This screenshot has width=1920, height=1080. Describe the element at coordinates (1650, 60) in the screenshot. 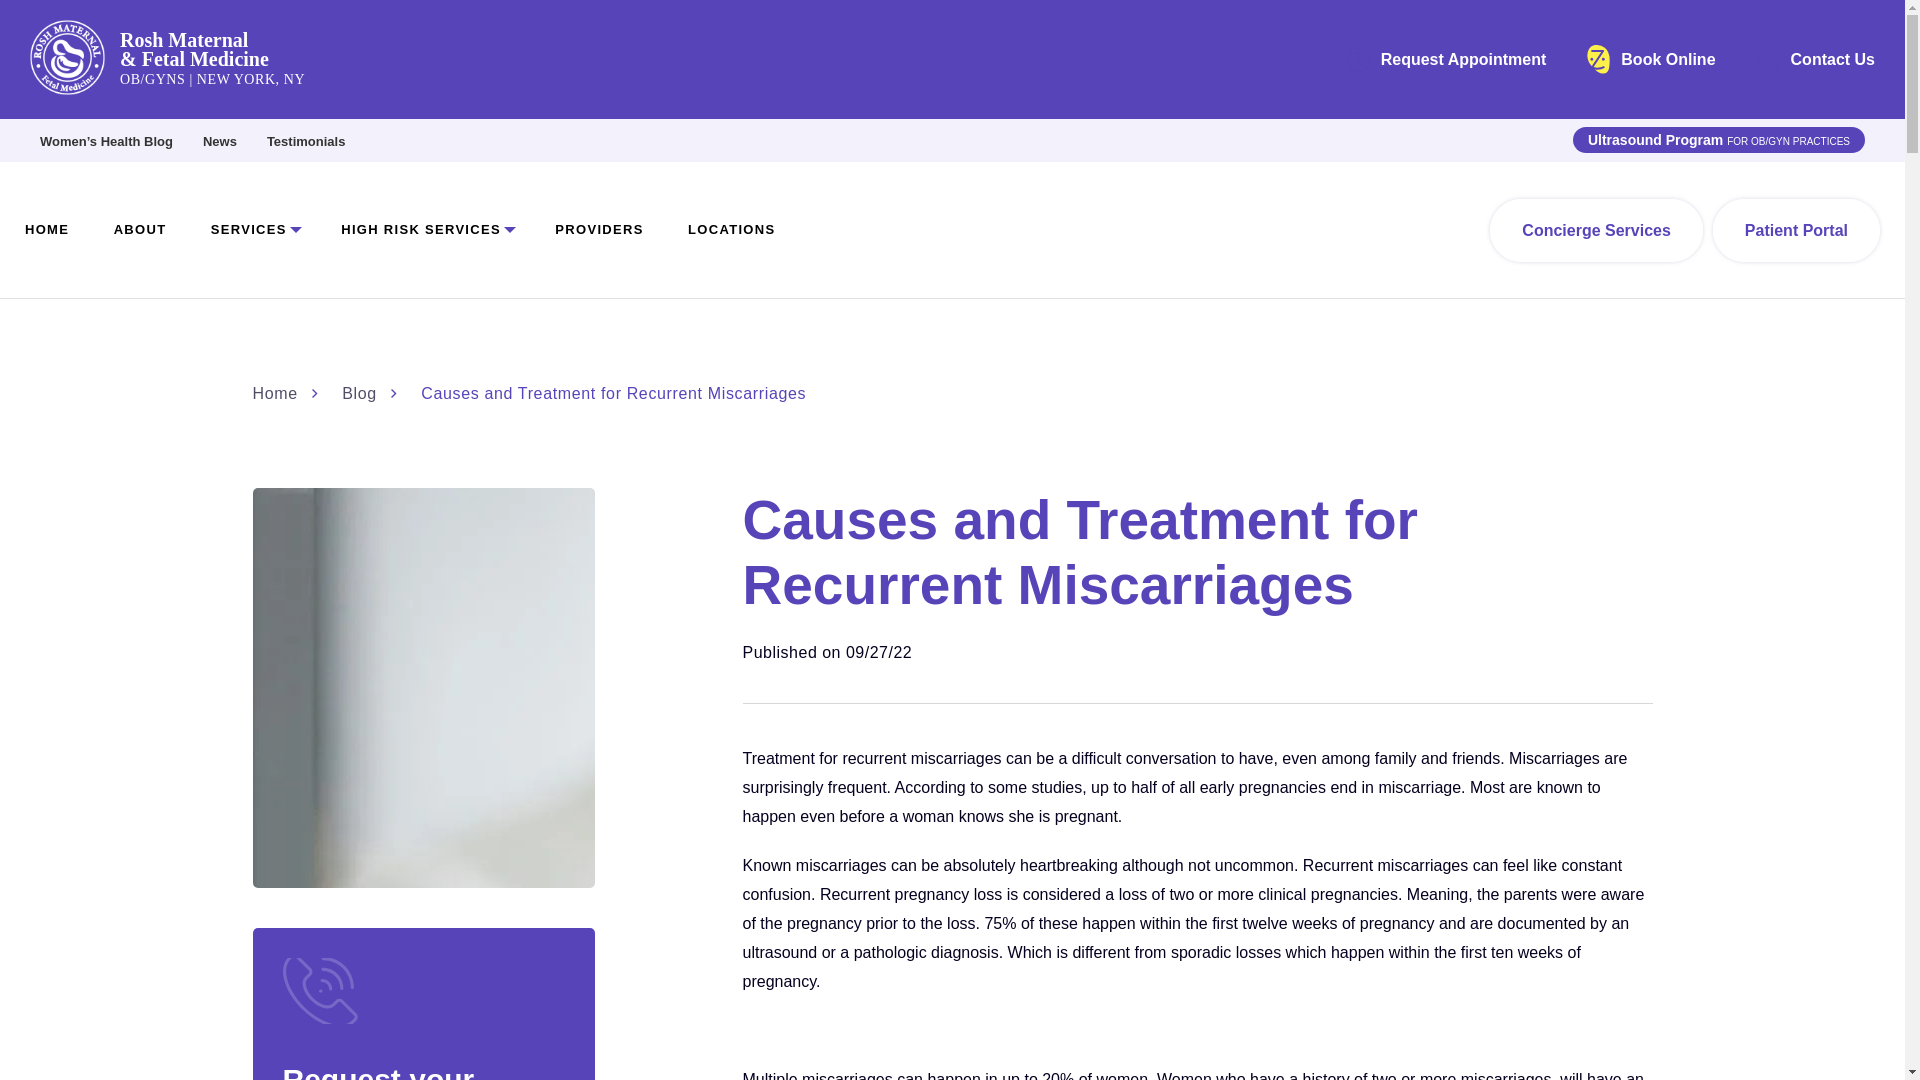

I see `Book Online` at that location.